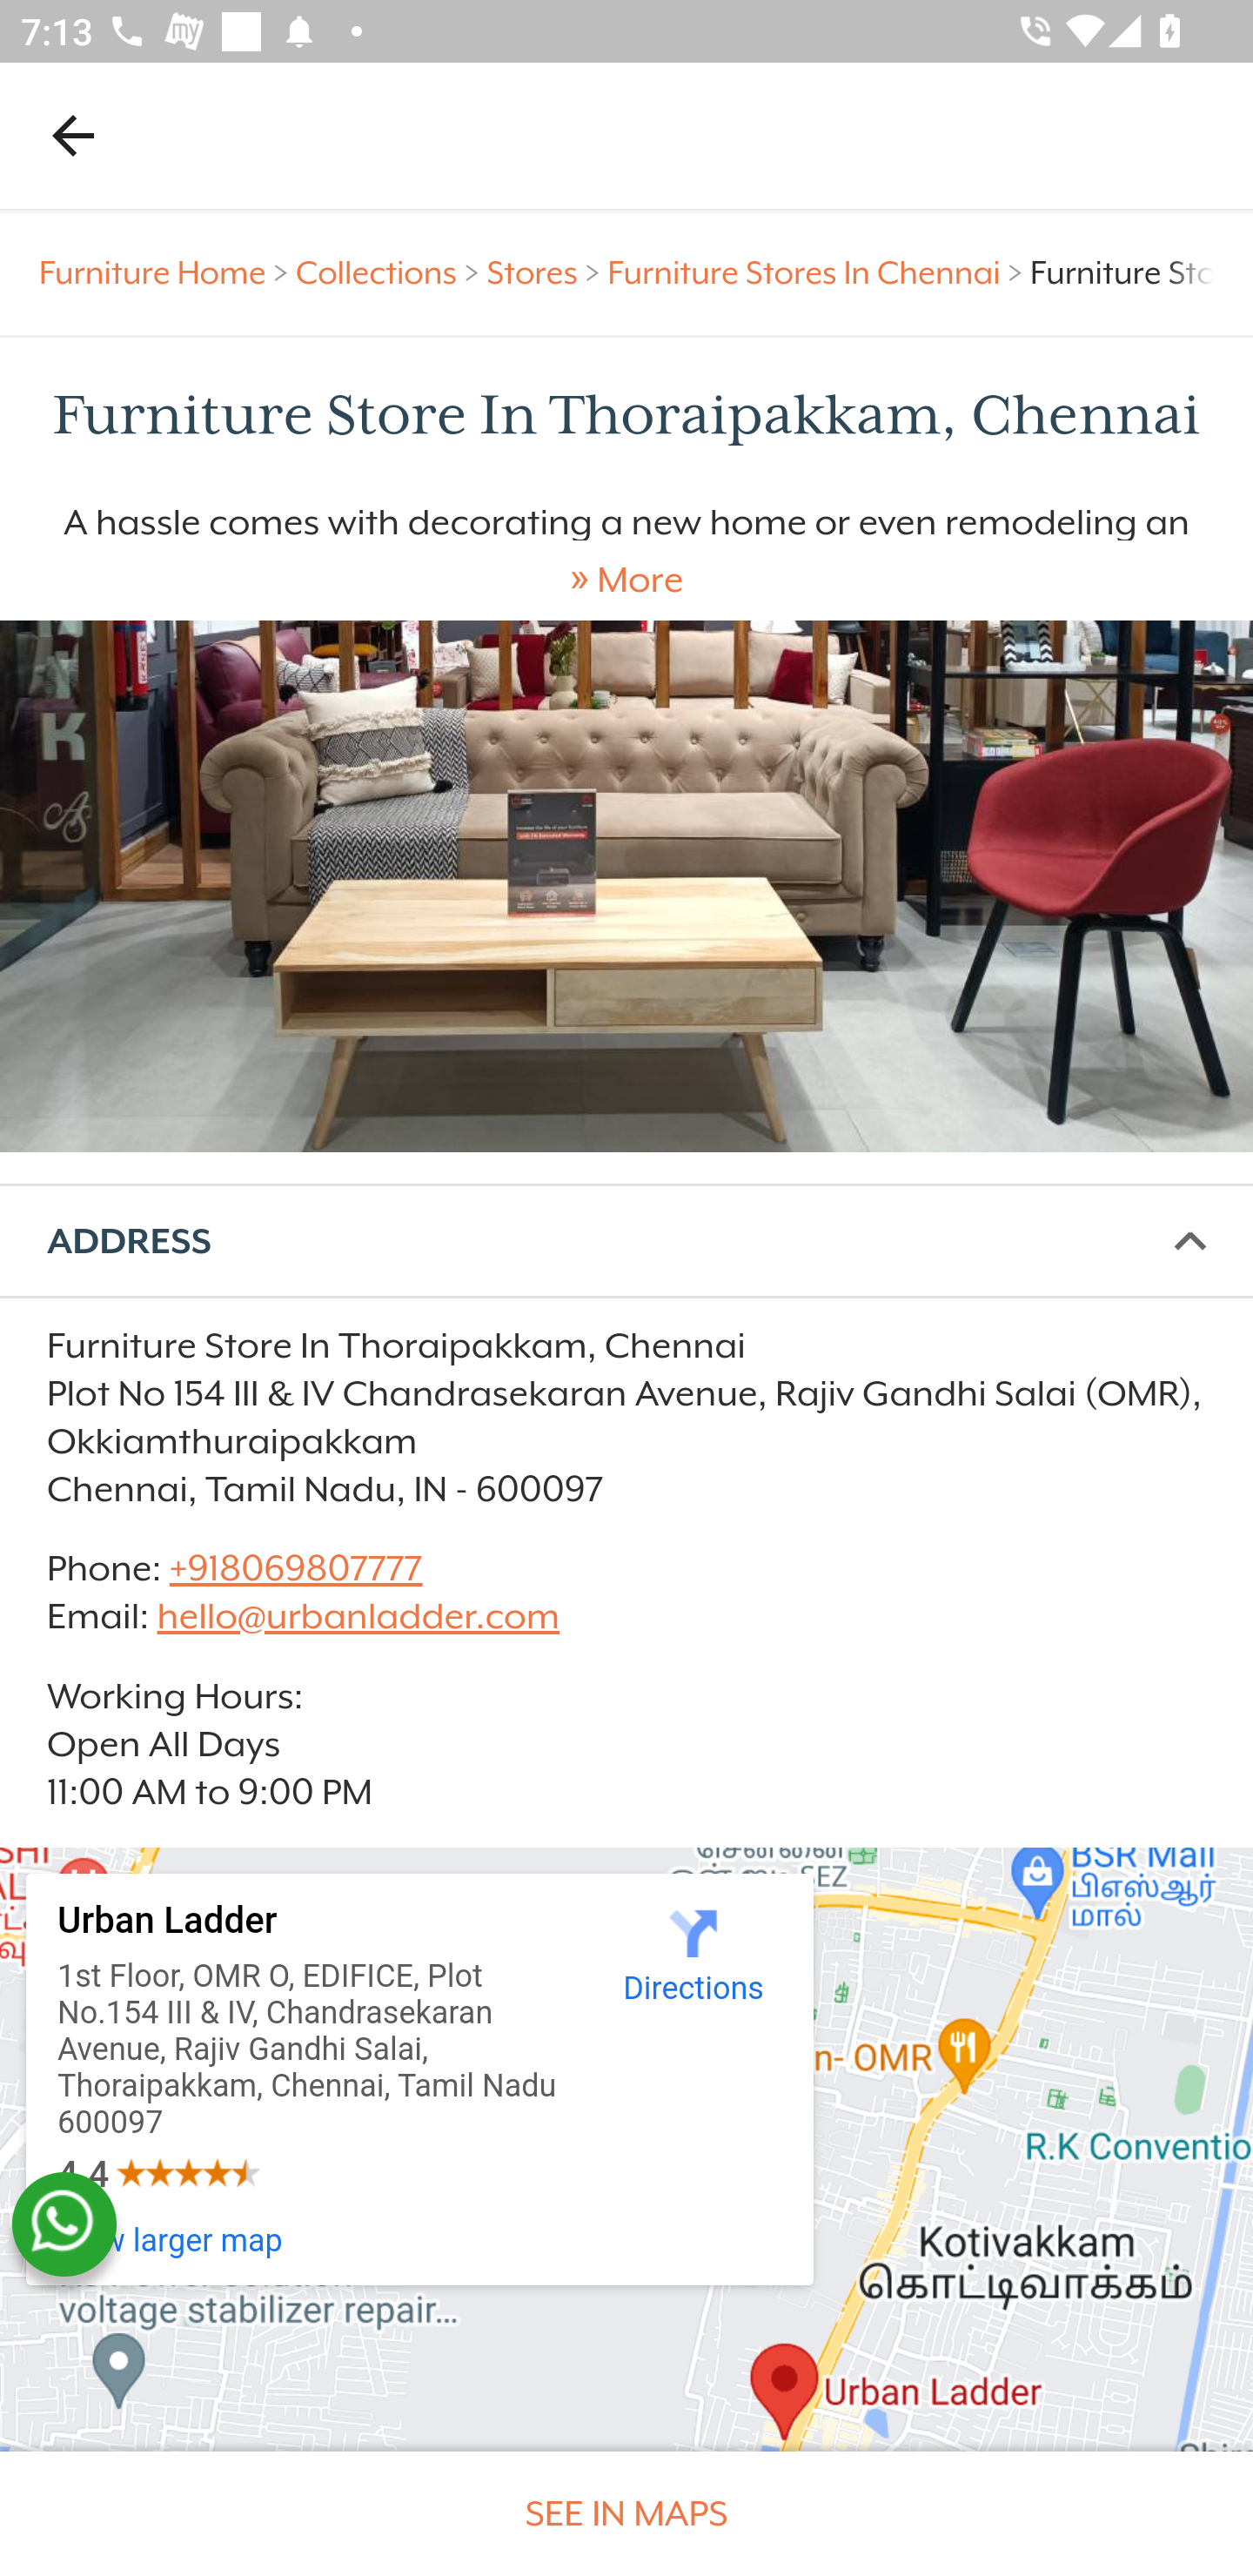 The image size is (1253, 2576). I want to click on Furniture Home >  Furniture Home  > , so click(168, 273).